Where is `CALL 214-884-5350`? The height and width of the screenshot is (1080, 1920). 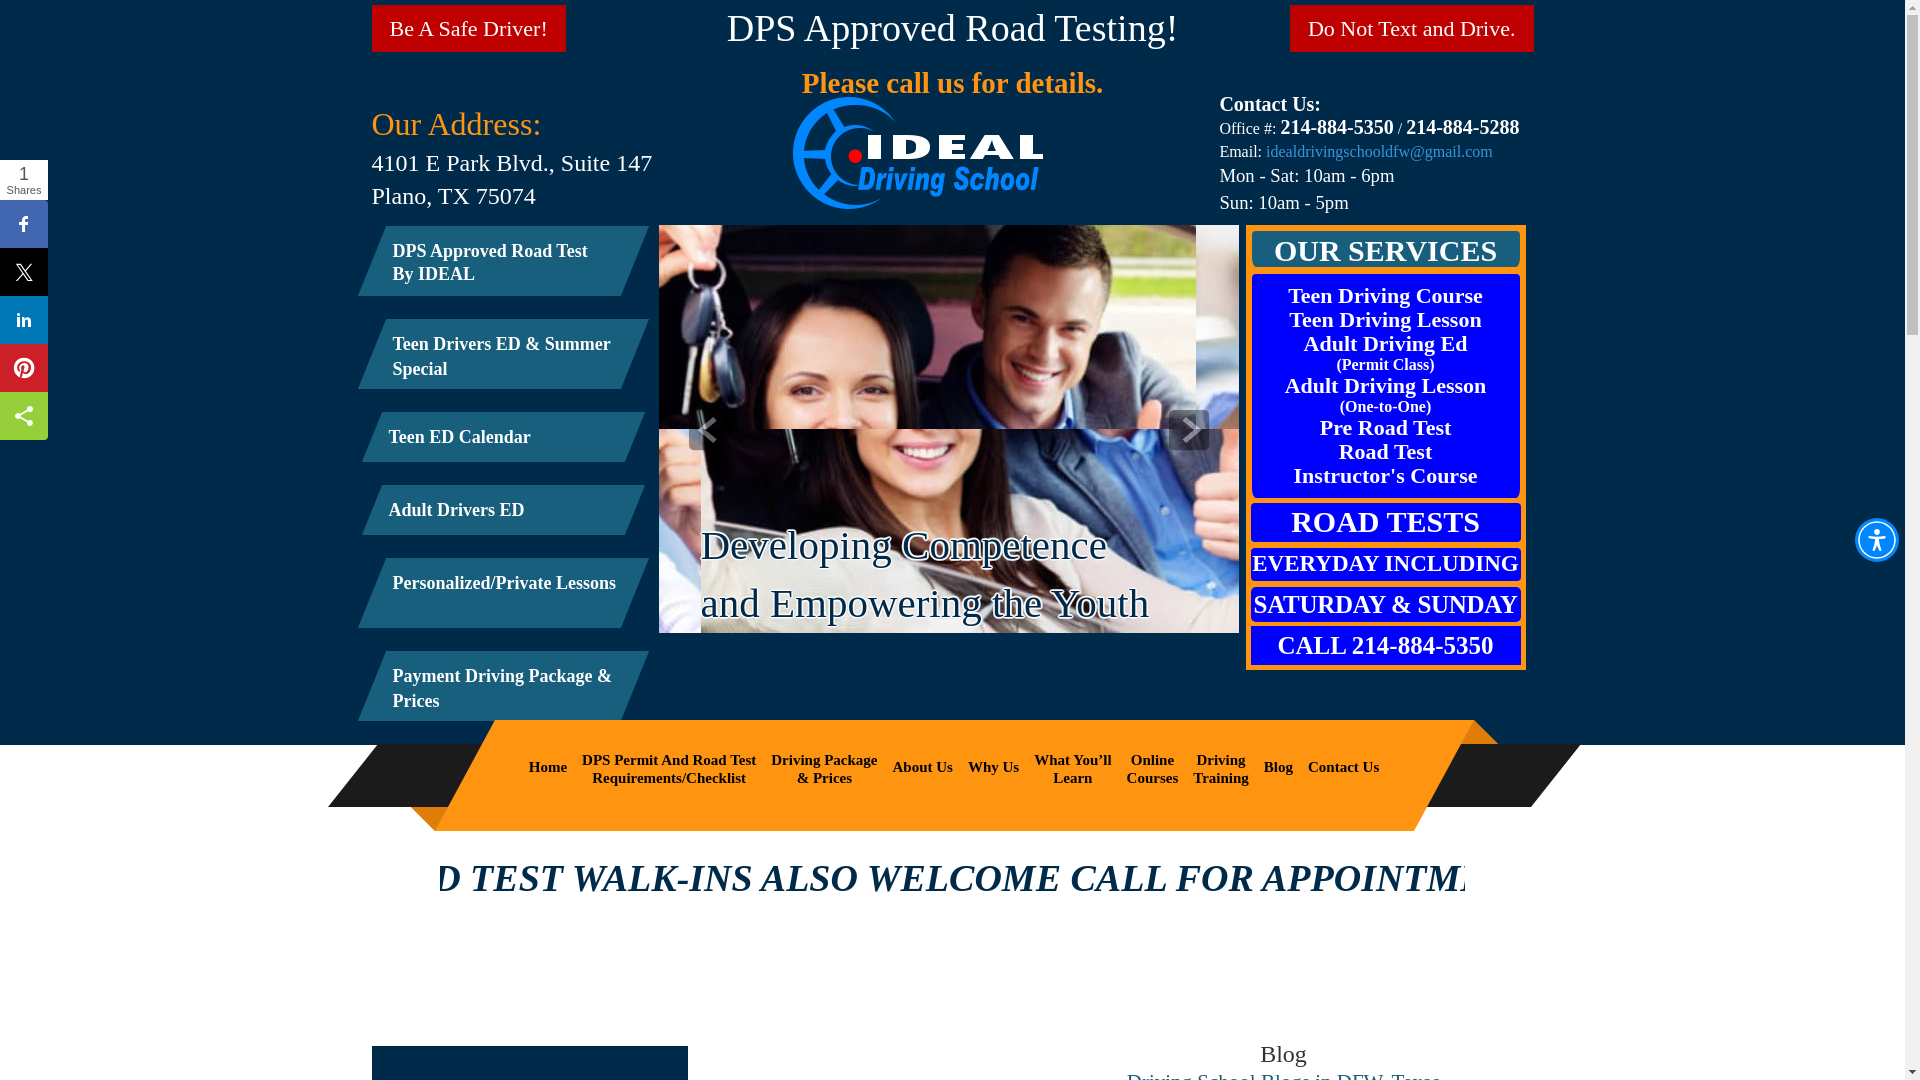 CALL 214-884-5350 is located at coordinates (506, 430).